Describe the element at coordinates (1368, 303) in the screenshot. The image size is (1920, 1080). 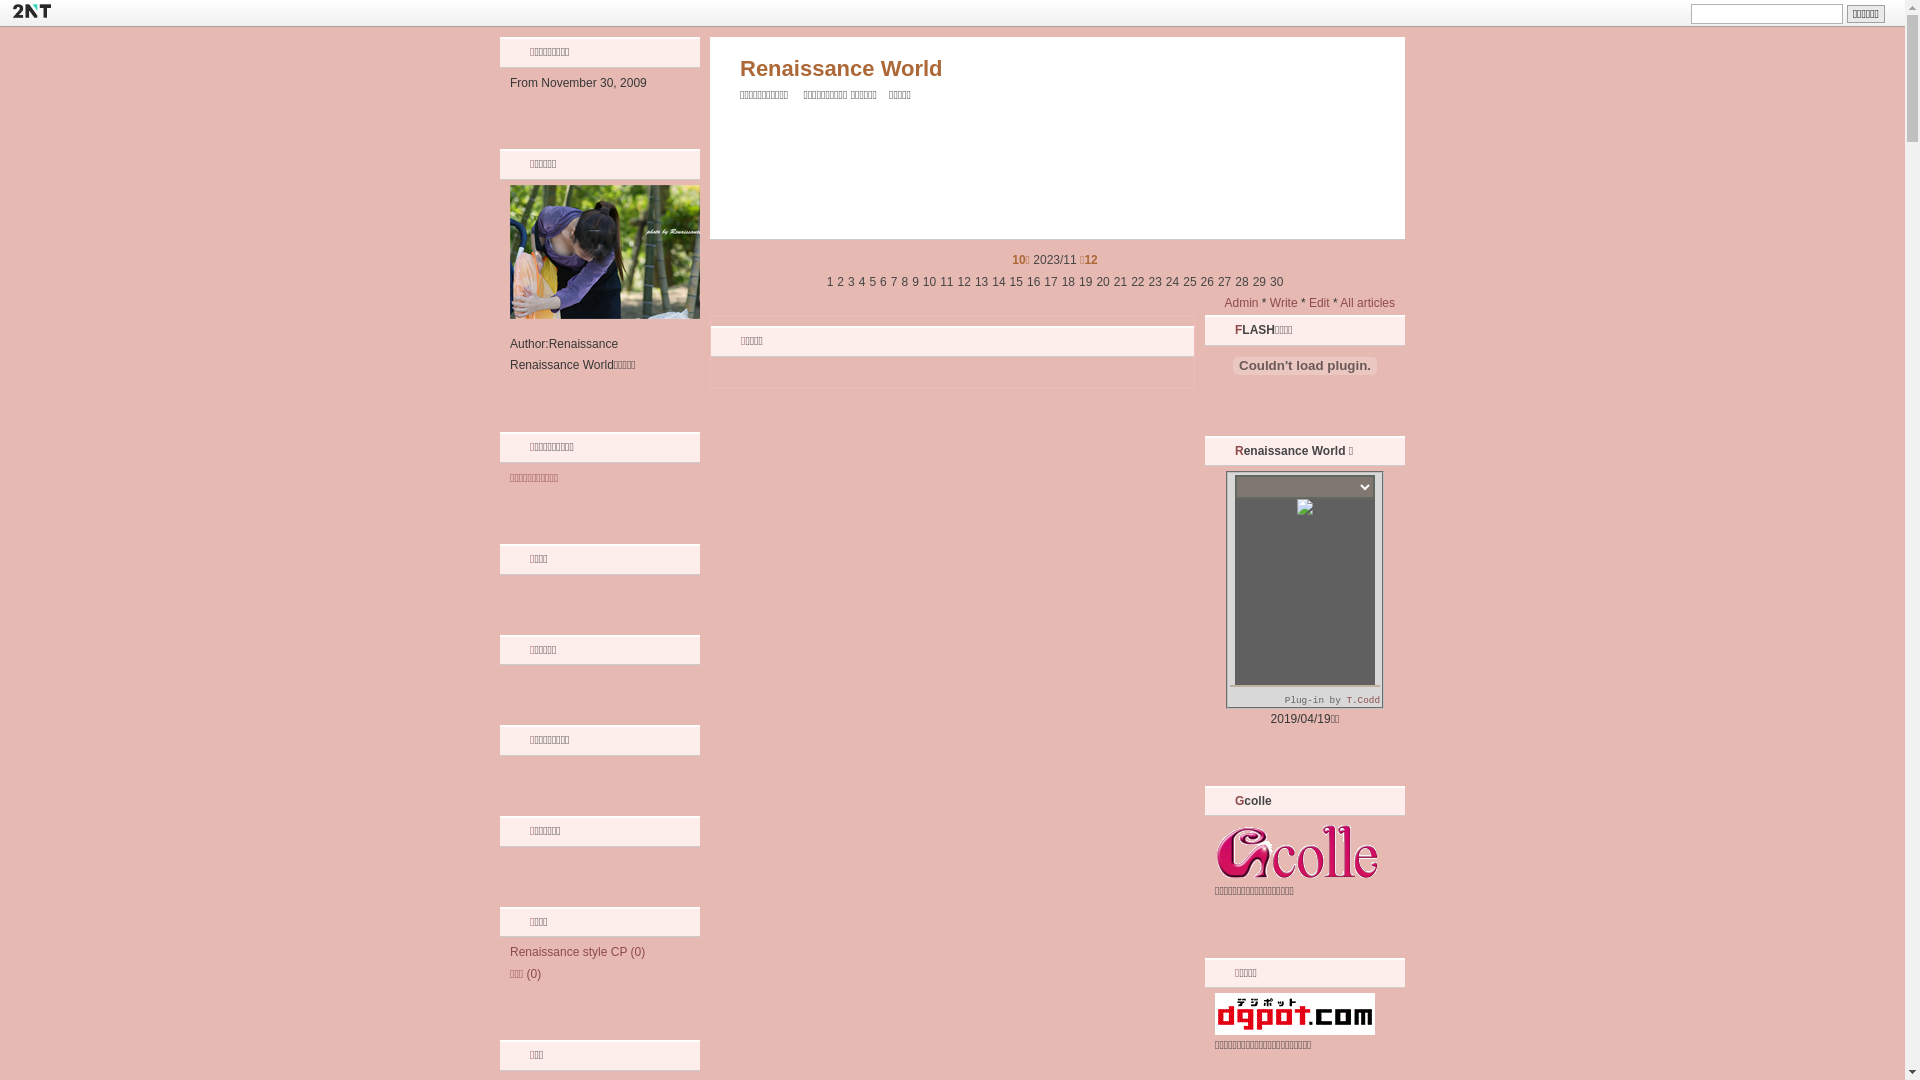
I see `All articles` at that location.